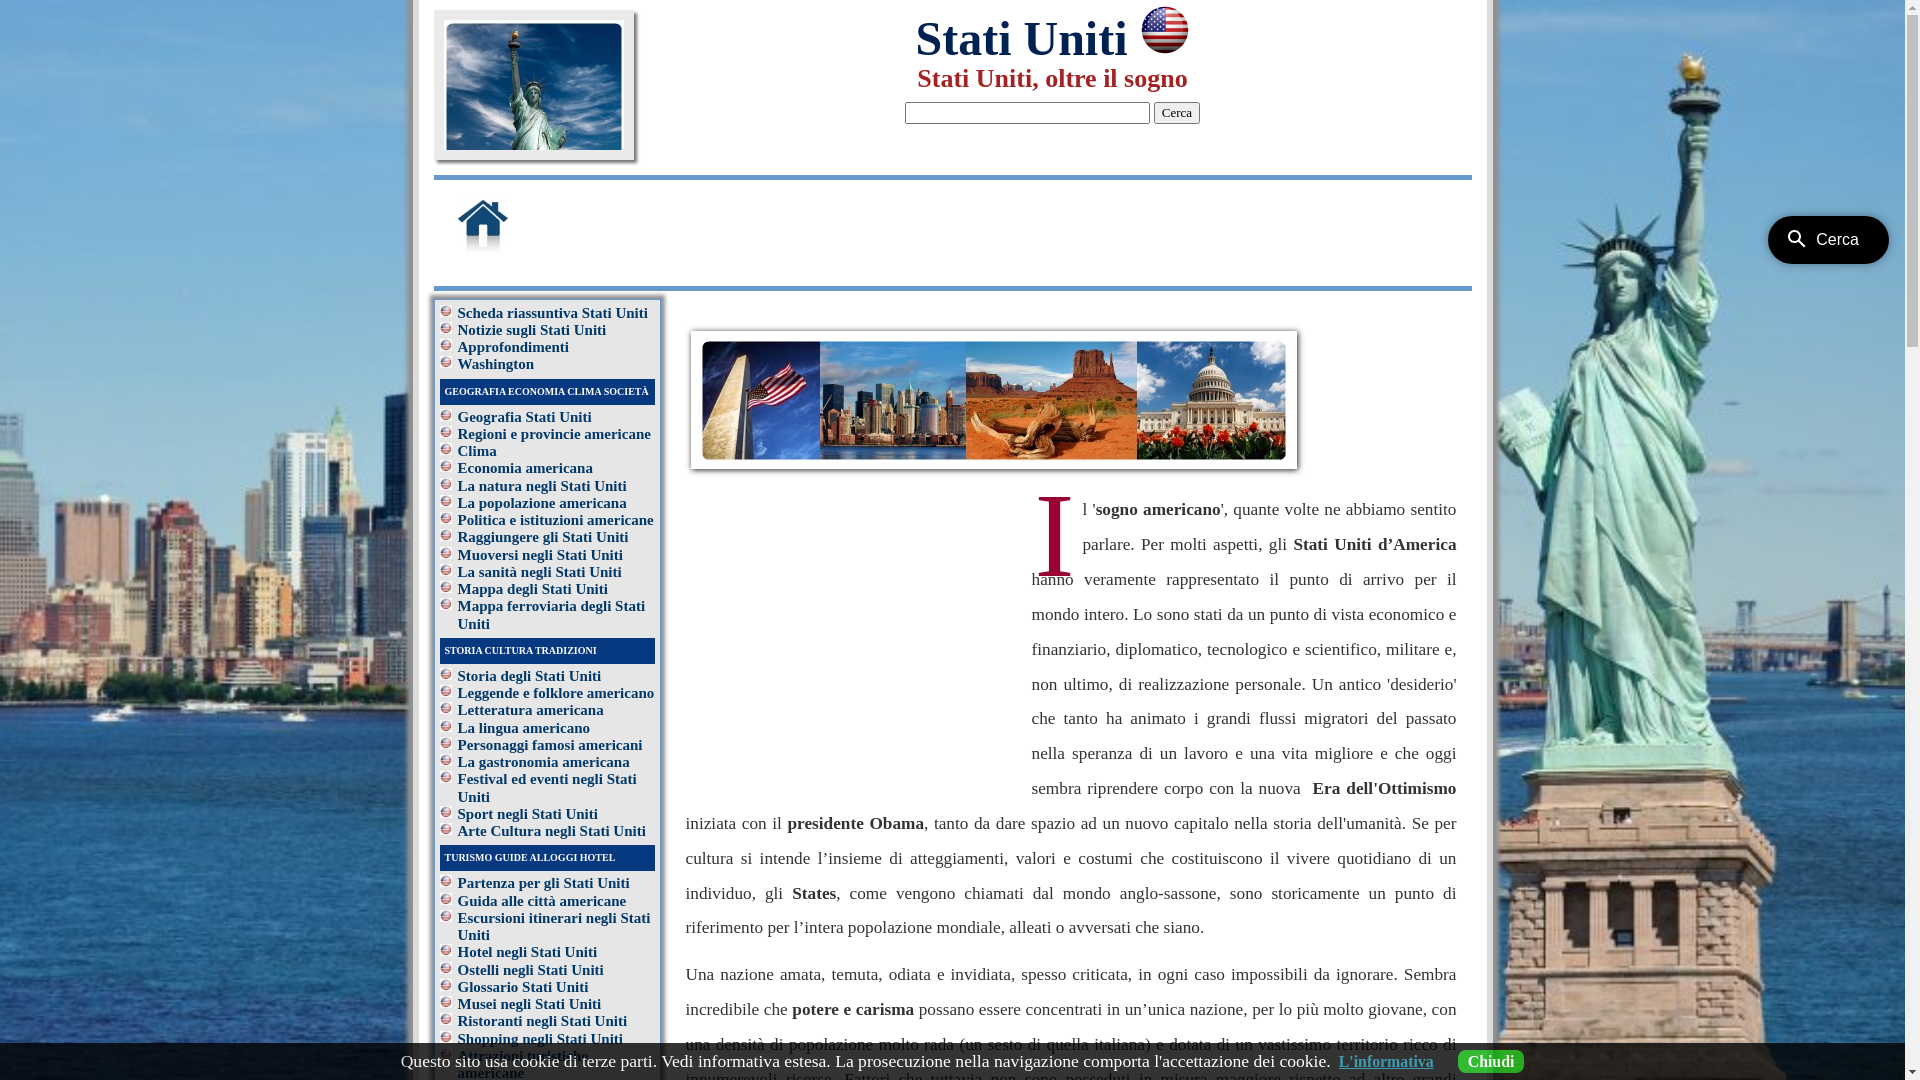 The image size is (1920, 1080). Describe the element at coordinates (544, 762) in the screenshot. I see `La gastronomia americana` at that location.